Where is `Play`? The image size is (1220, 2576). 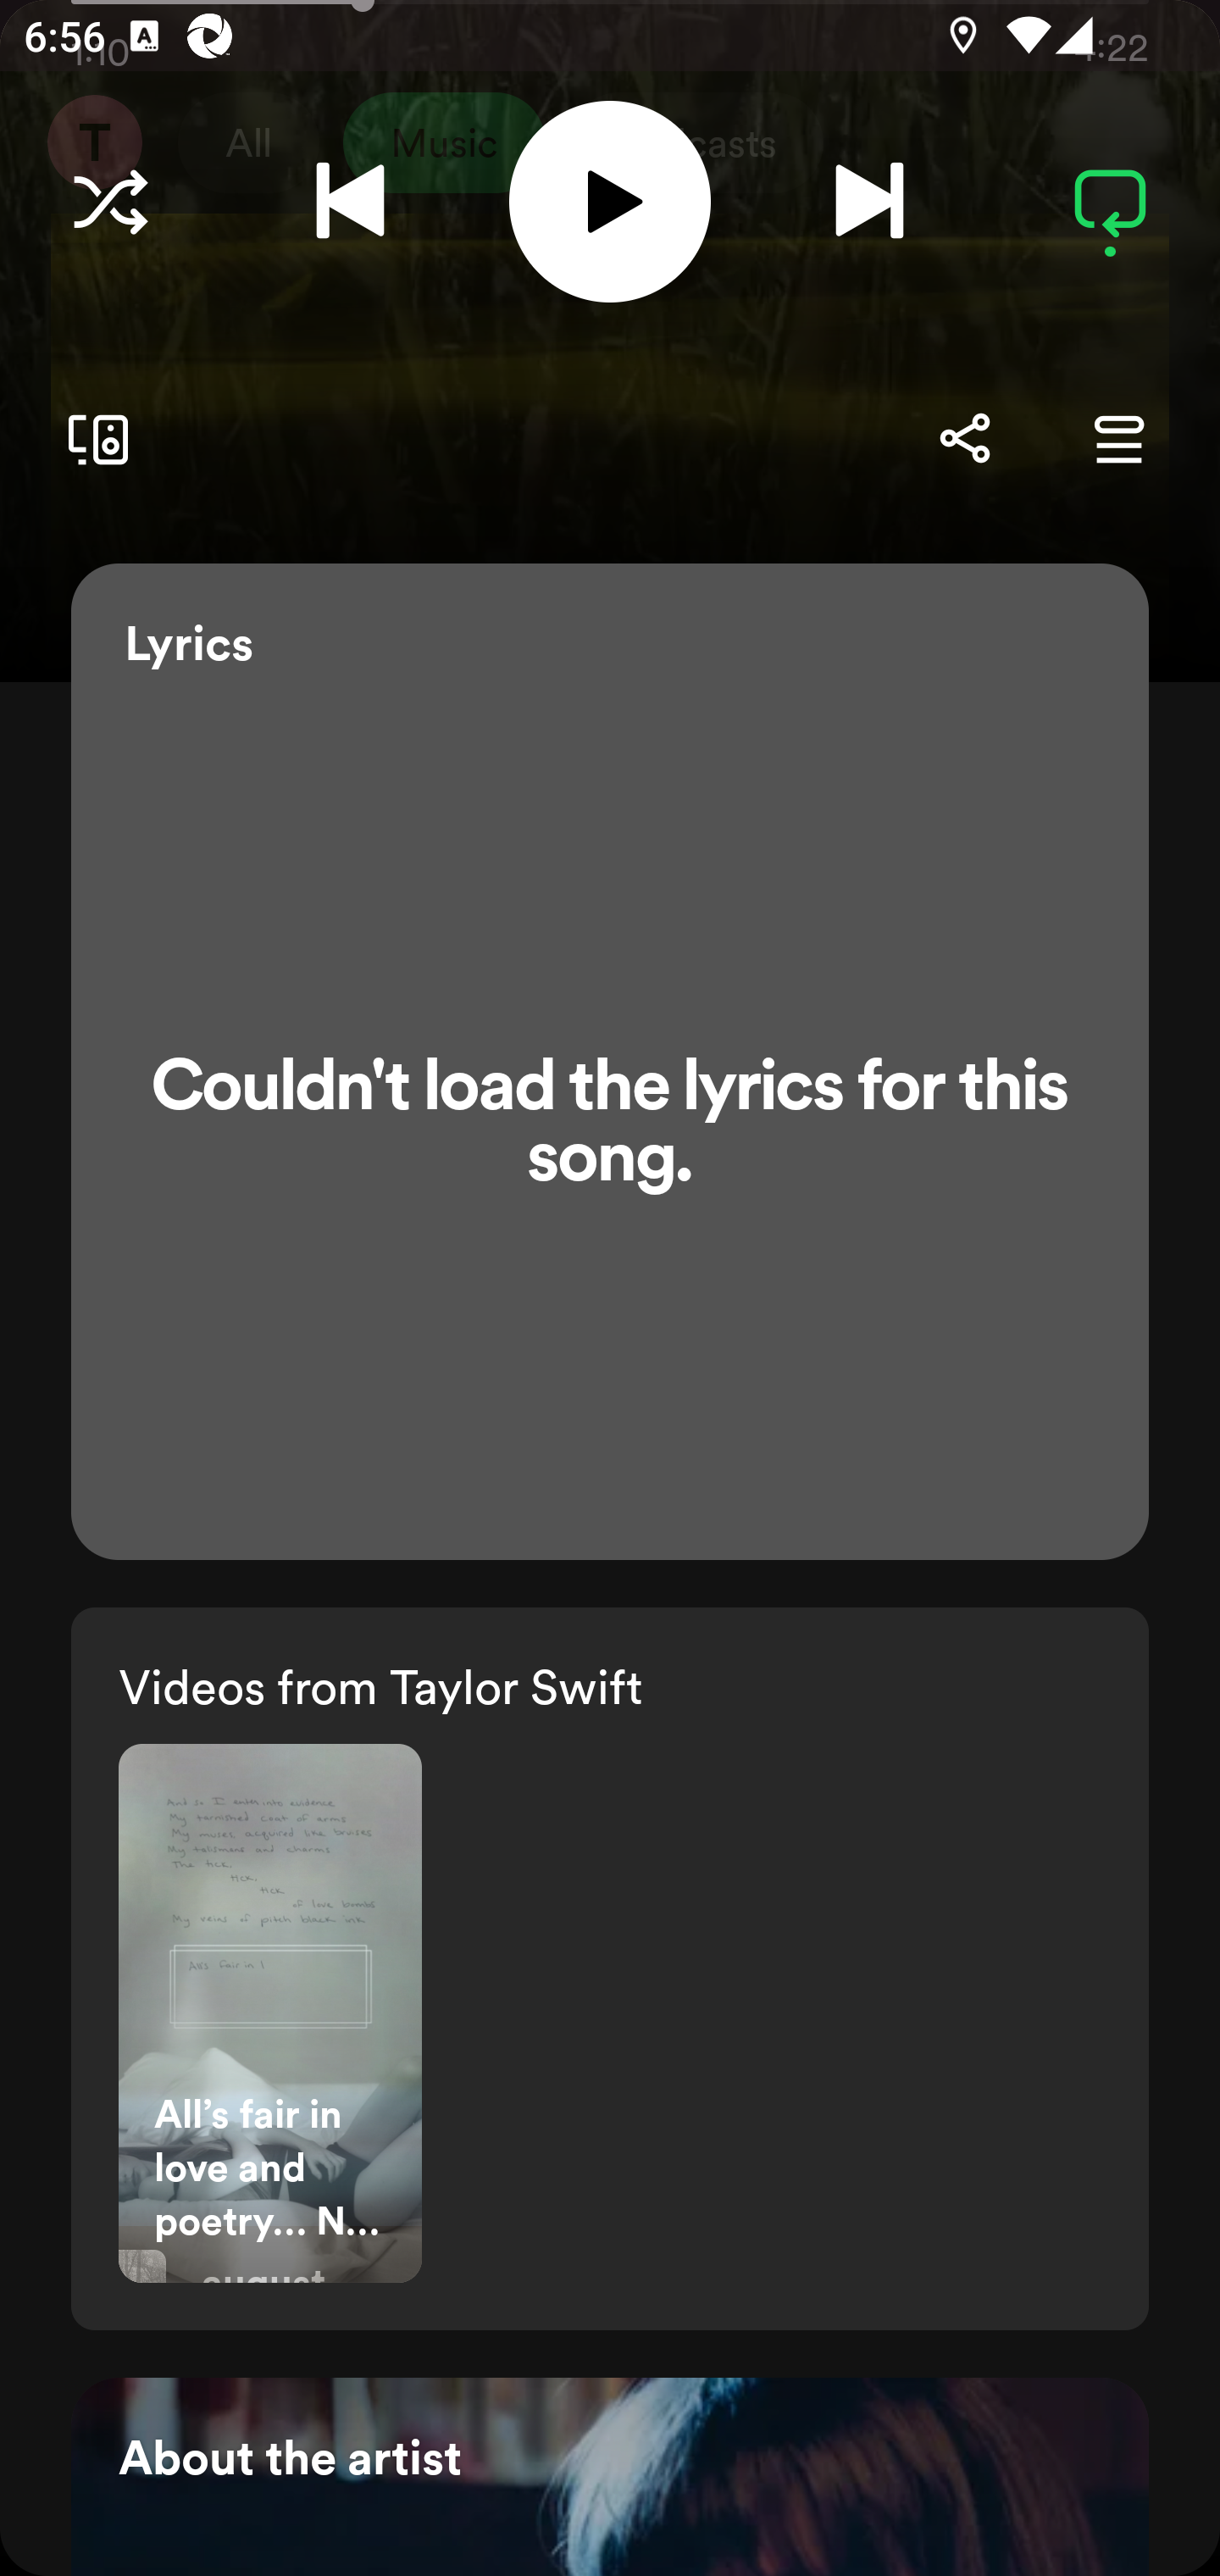
Play is located at coordinates (610, 200).